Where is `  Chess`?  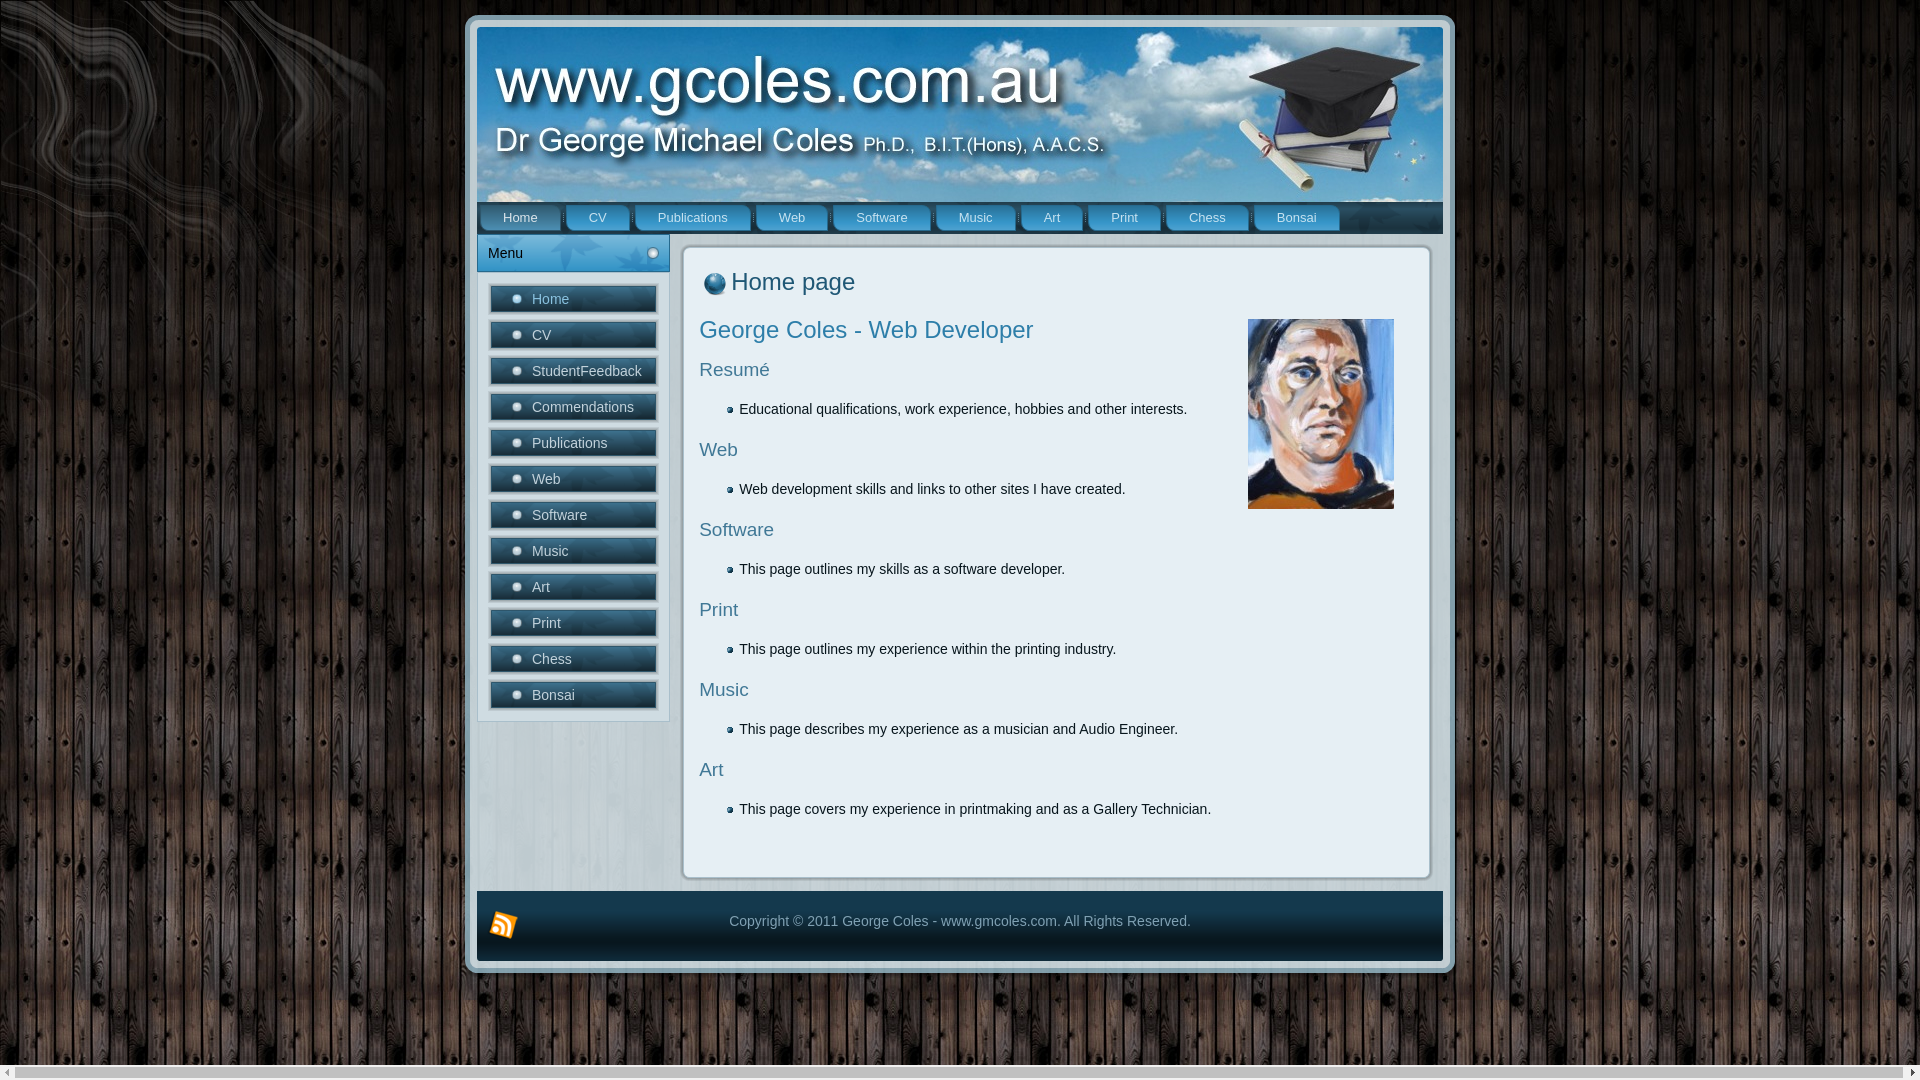   Chess is located at coordinates (574, 659).